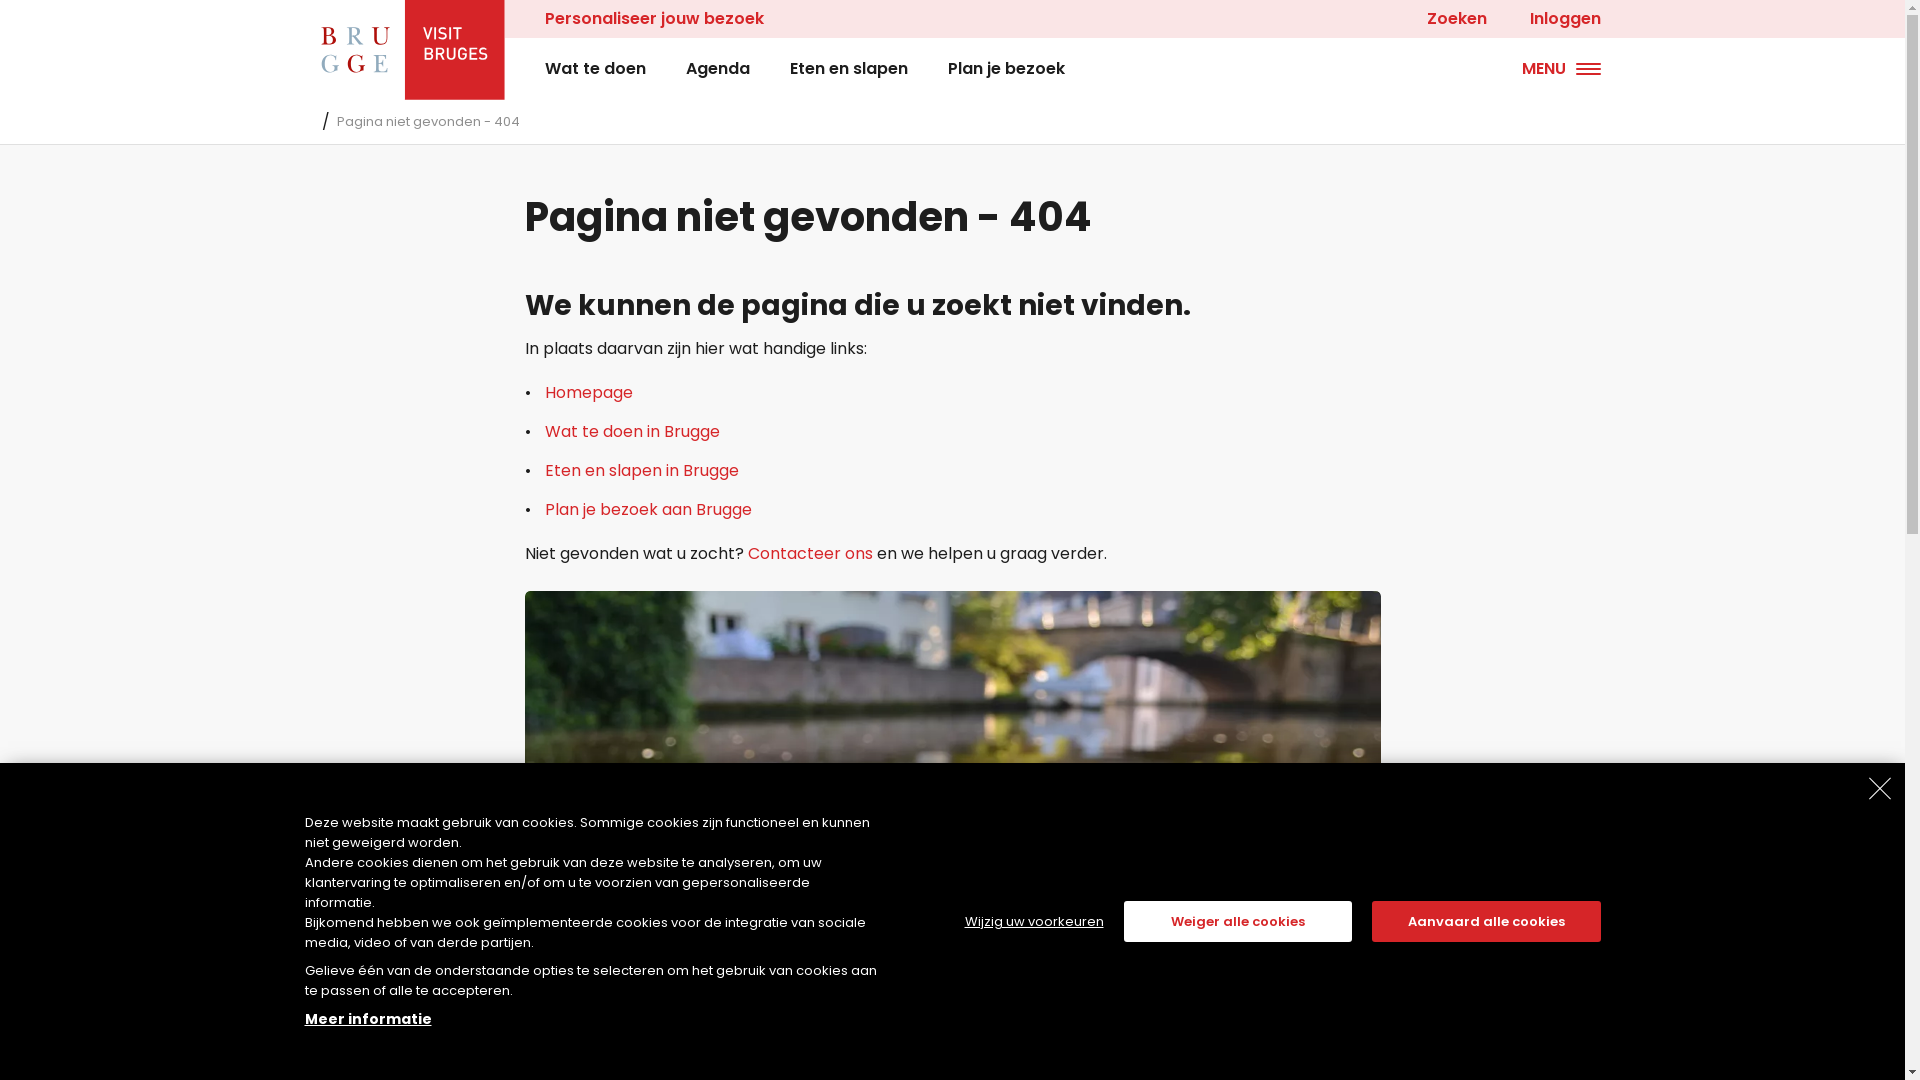 Image resolution: width=1920 pixels, height=1080 pixels. Describe the element at coordinates (1562, 69) in the screenshot. I see `MENU` at that location.